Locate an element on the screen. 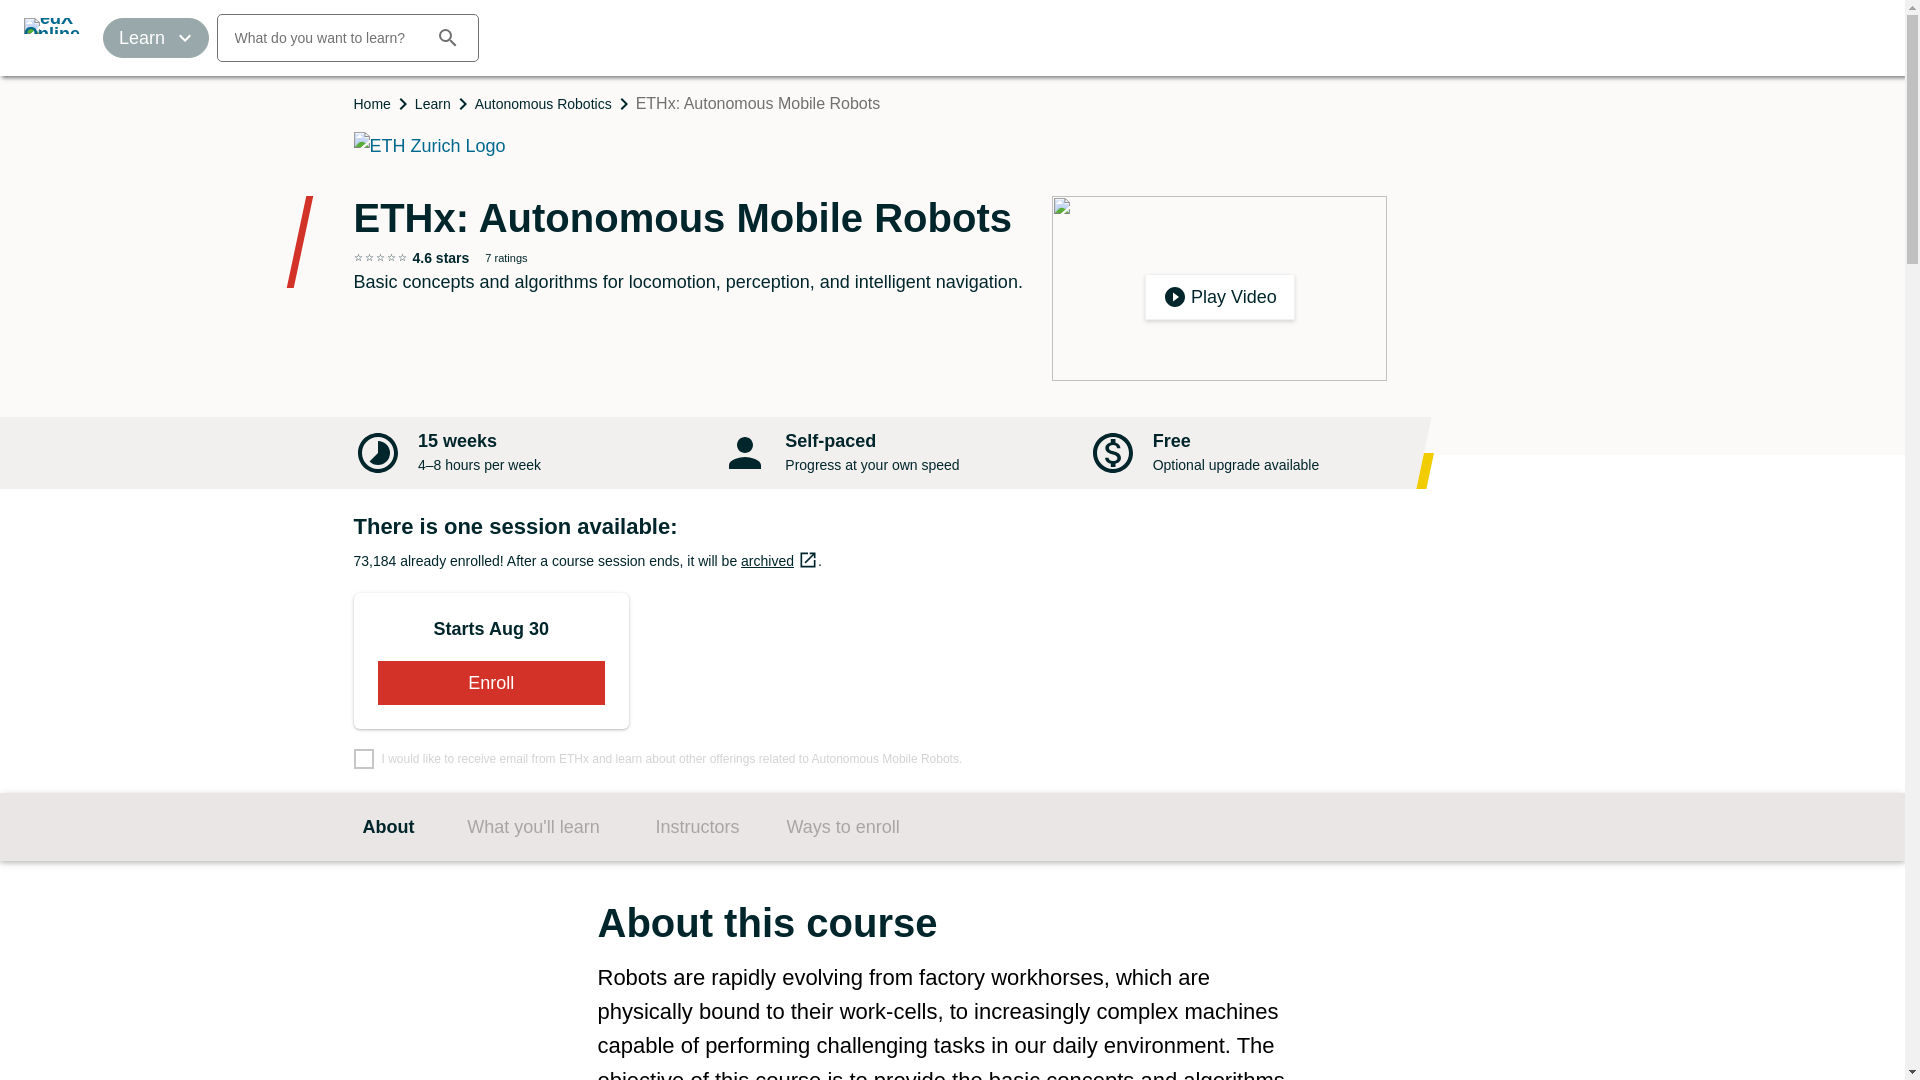 This screenshot has height=1080, width=1920. What you'll learn is located at coordinates (533, 827).